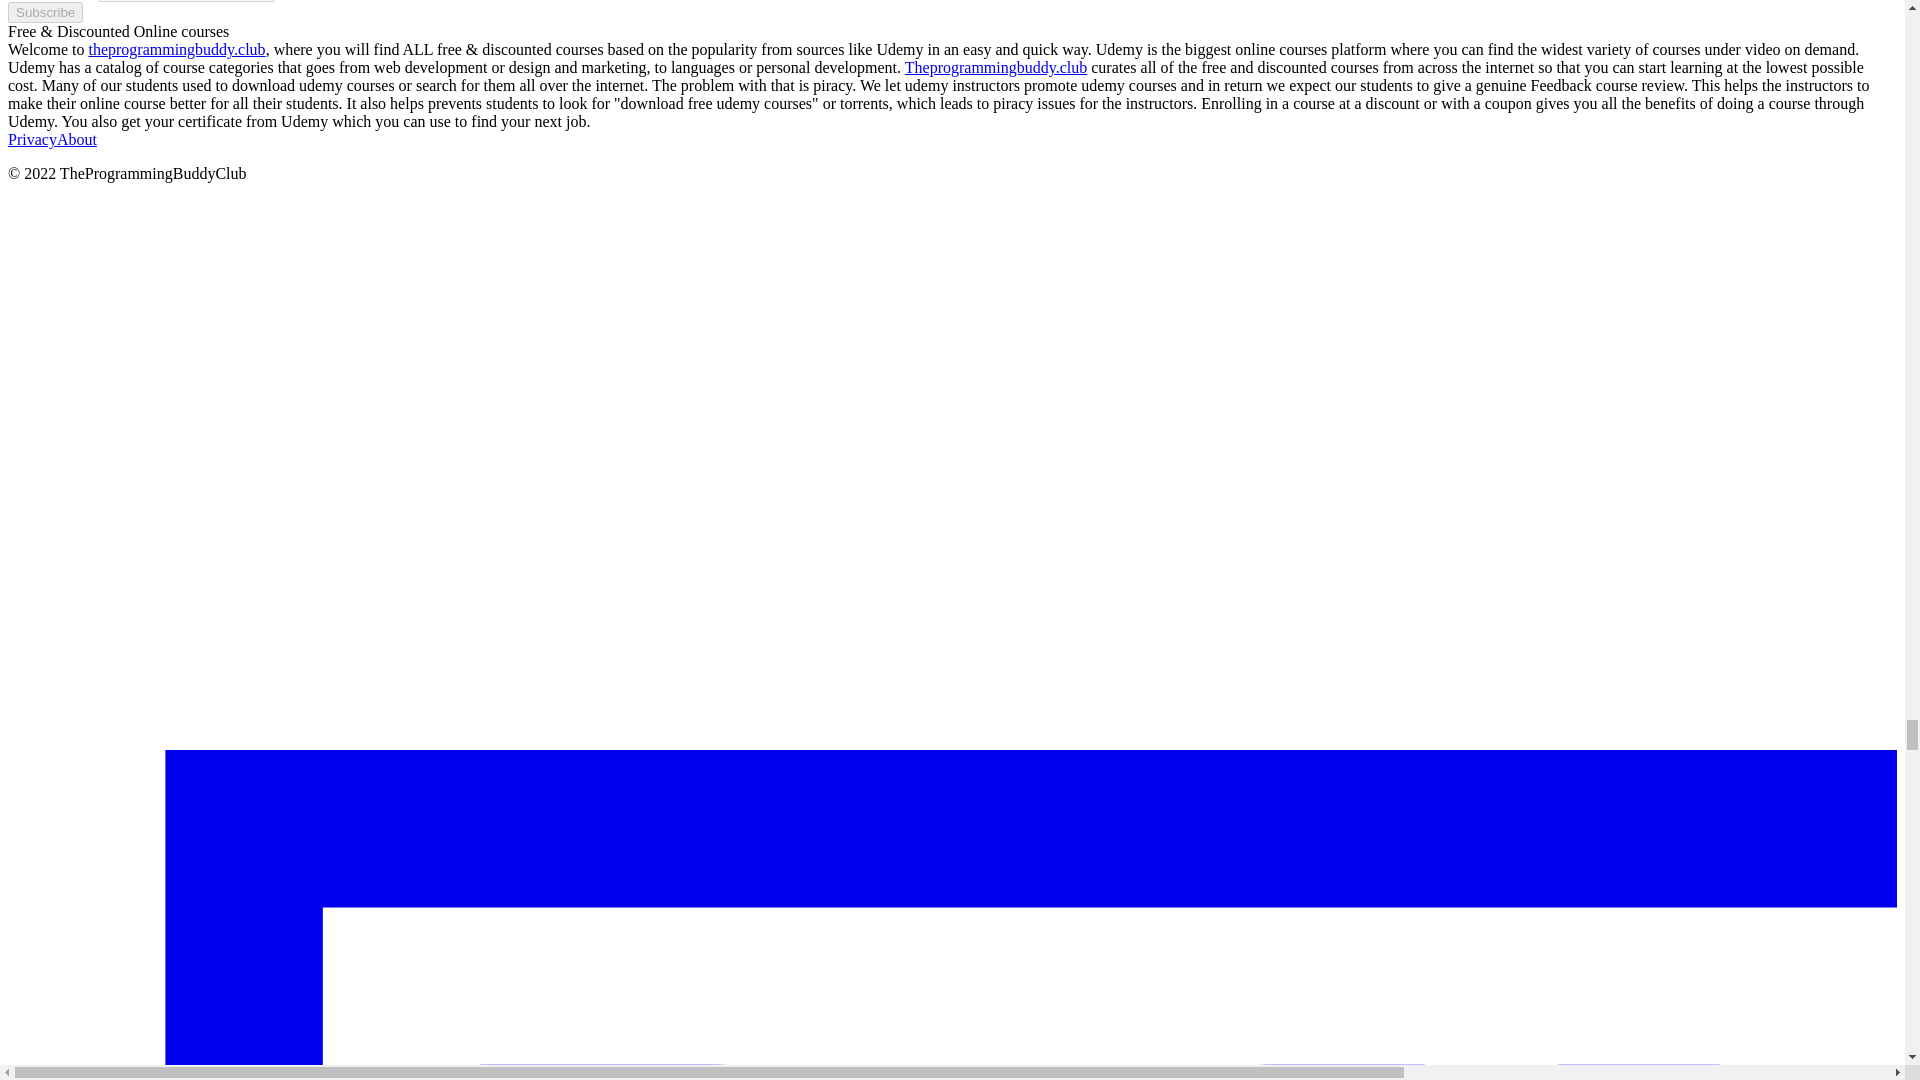 The width and height of the screenshot is (1920, 1080). What do you see at coordinates (176, 50) in the screenshot?
I see `theprogrammingbuddy.club` at bounding box center [176, 50].